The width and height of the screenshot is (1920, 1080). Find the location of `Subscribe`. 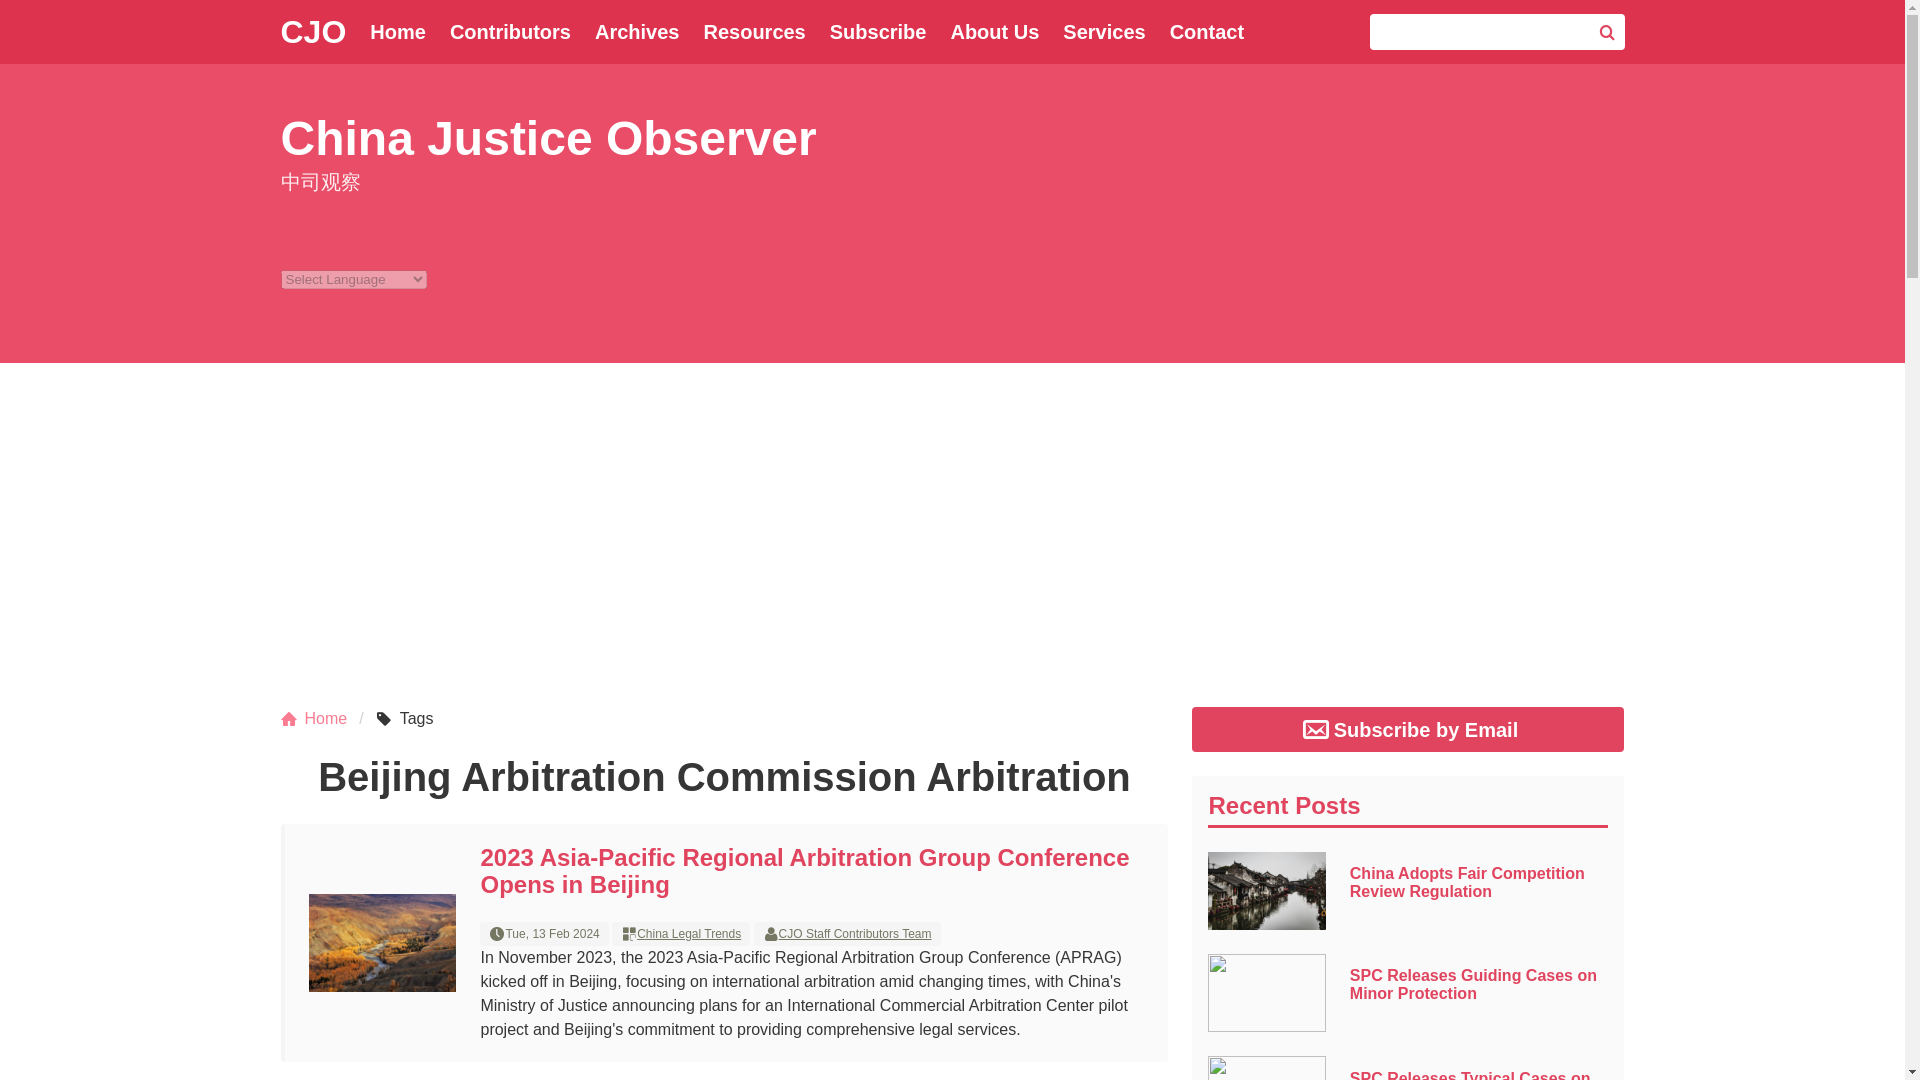

Subscribe is located at coordinates (878, 32).